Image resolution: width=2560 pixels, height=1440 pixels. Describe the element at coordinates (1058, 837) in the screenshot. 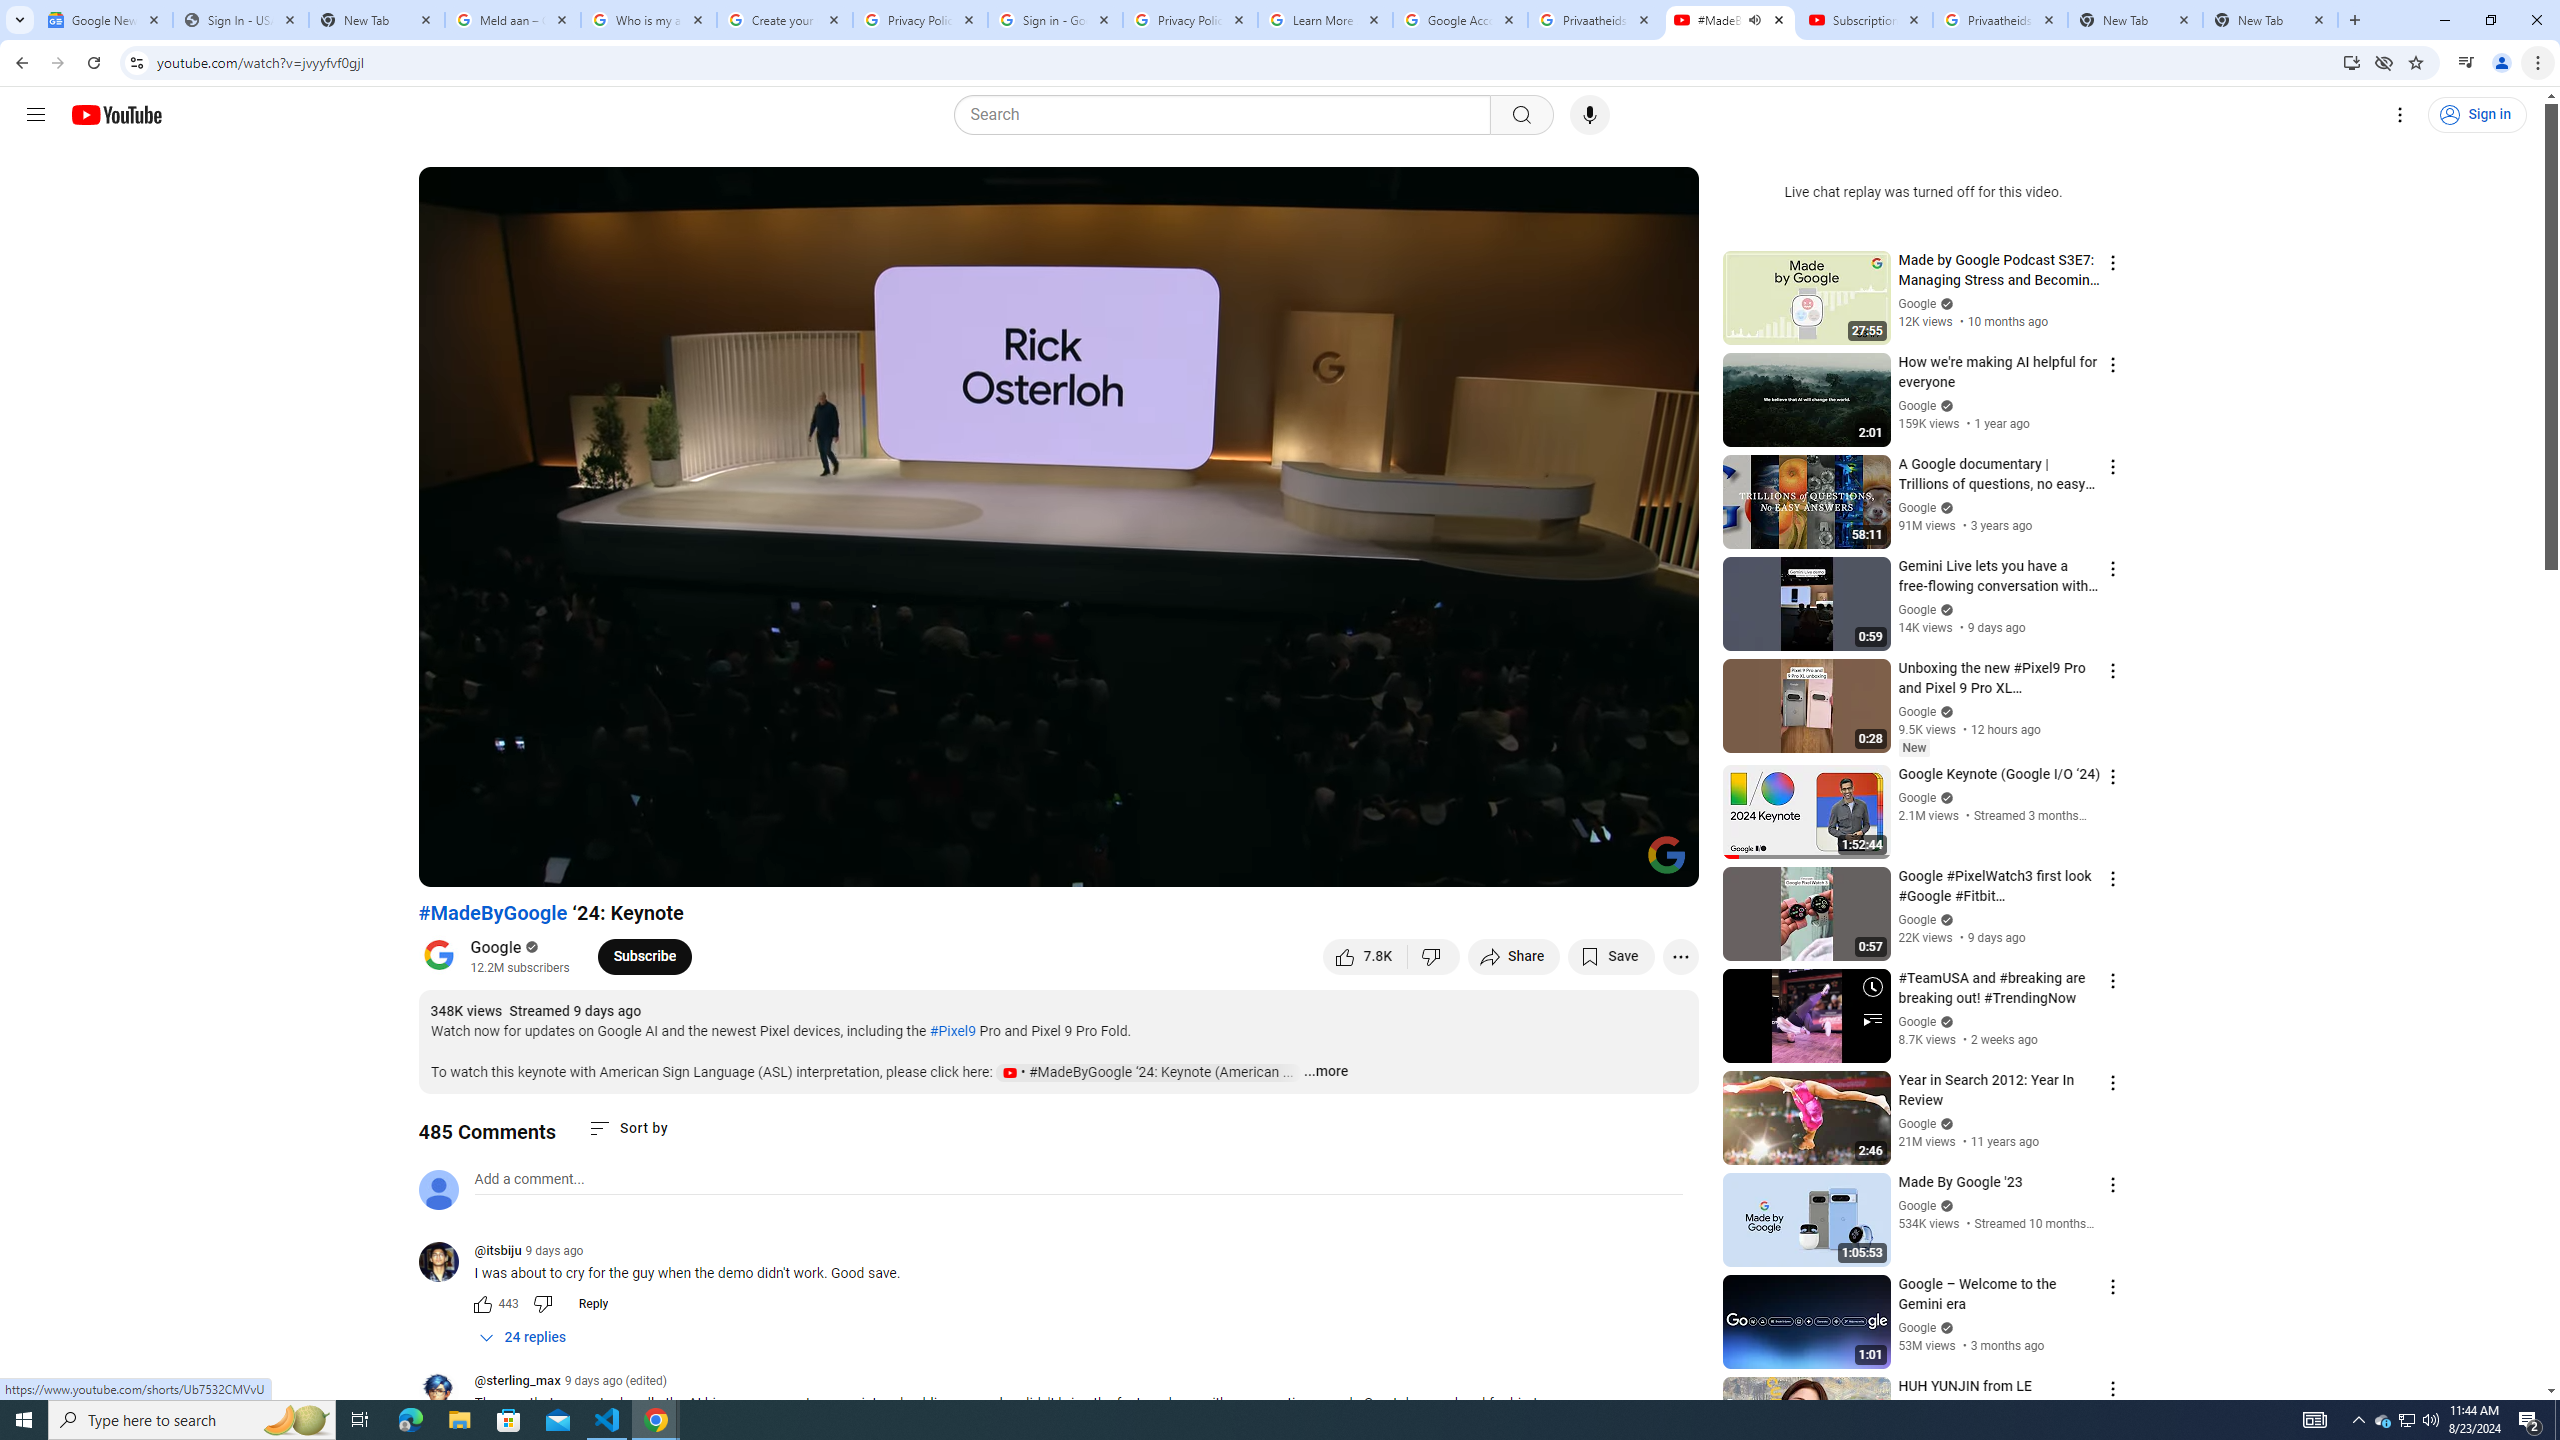

I see `Seek slider` at that location.